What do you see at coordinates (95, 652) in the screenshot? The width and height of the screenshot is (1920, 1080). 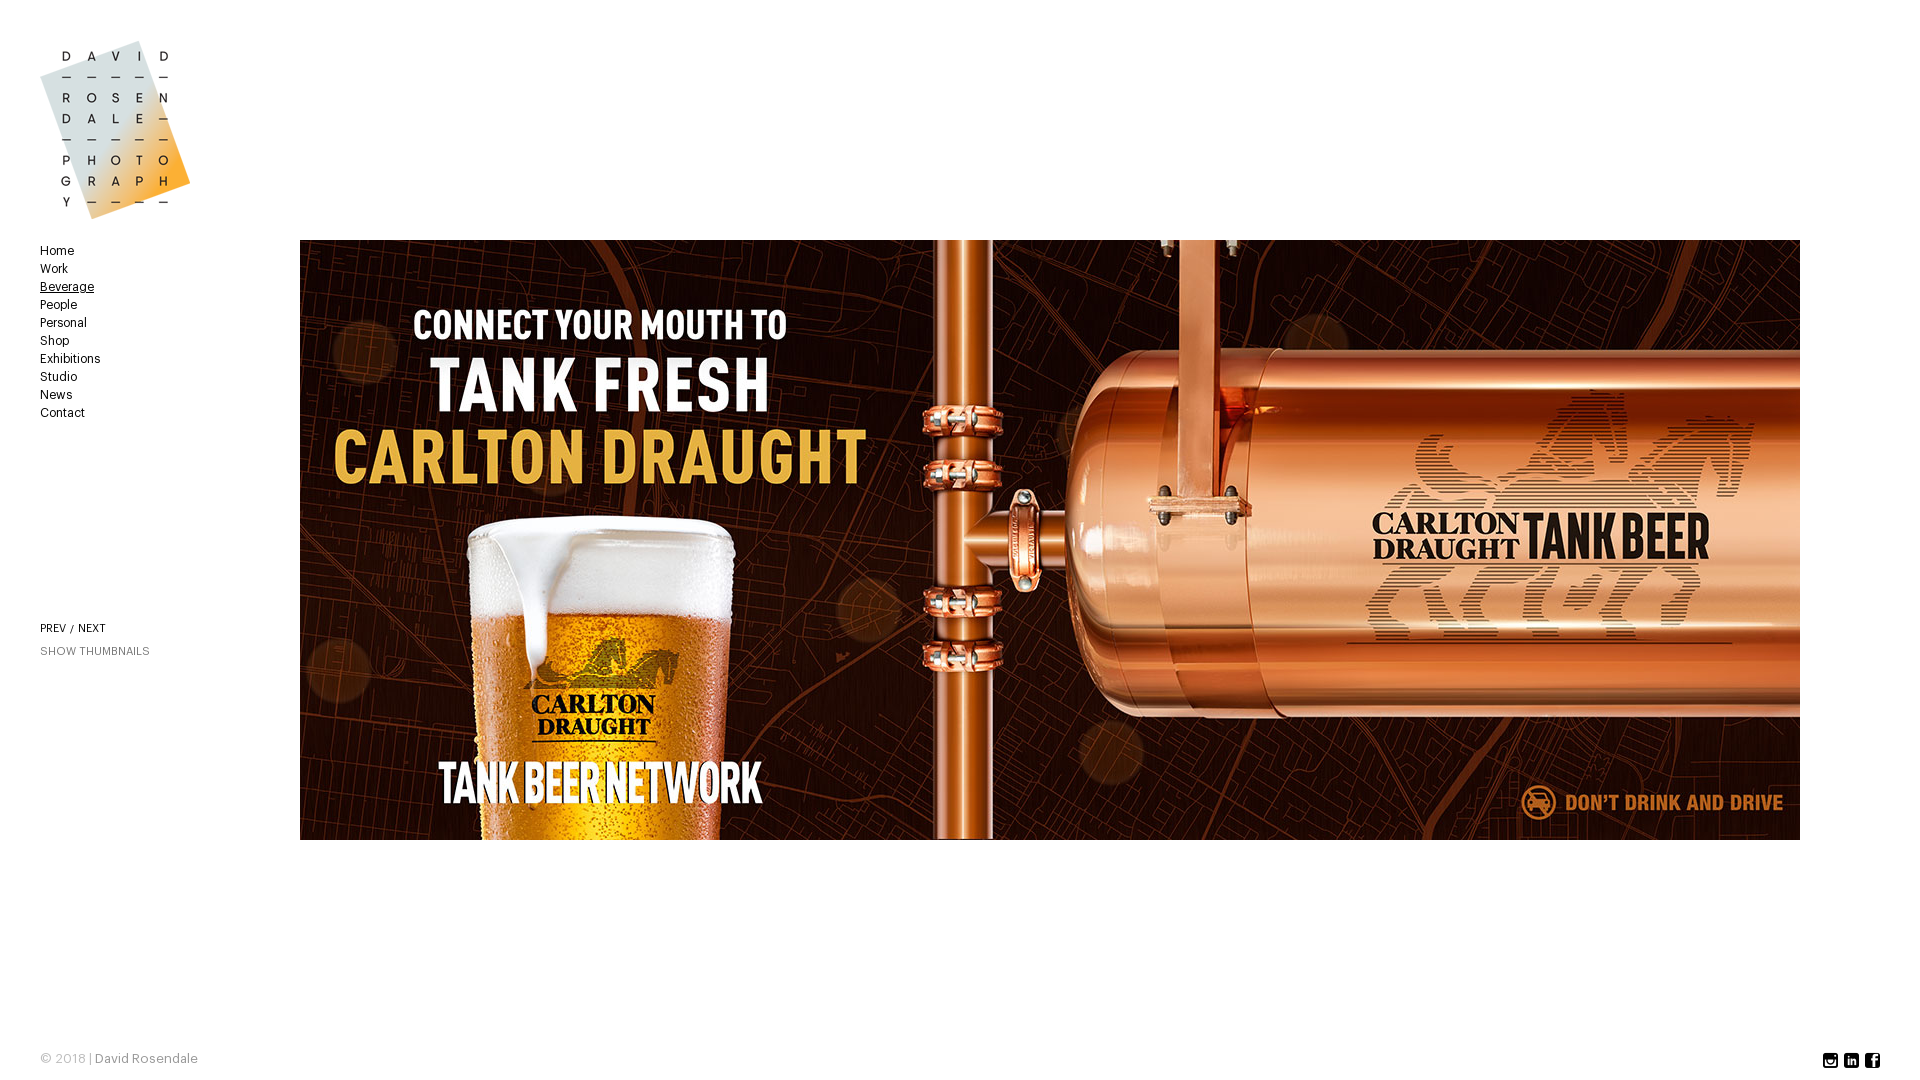 I see `SHOW THUMBNAILS` at bounding box center [95, 652].